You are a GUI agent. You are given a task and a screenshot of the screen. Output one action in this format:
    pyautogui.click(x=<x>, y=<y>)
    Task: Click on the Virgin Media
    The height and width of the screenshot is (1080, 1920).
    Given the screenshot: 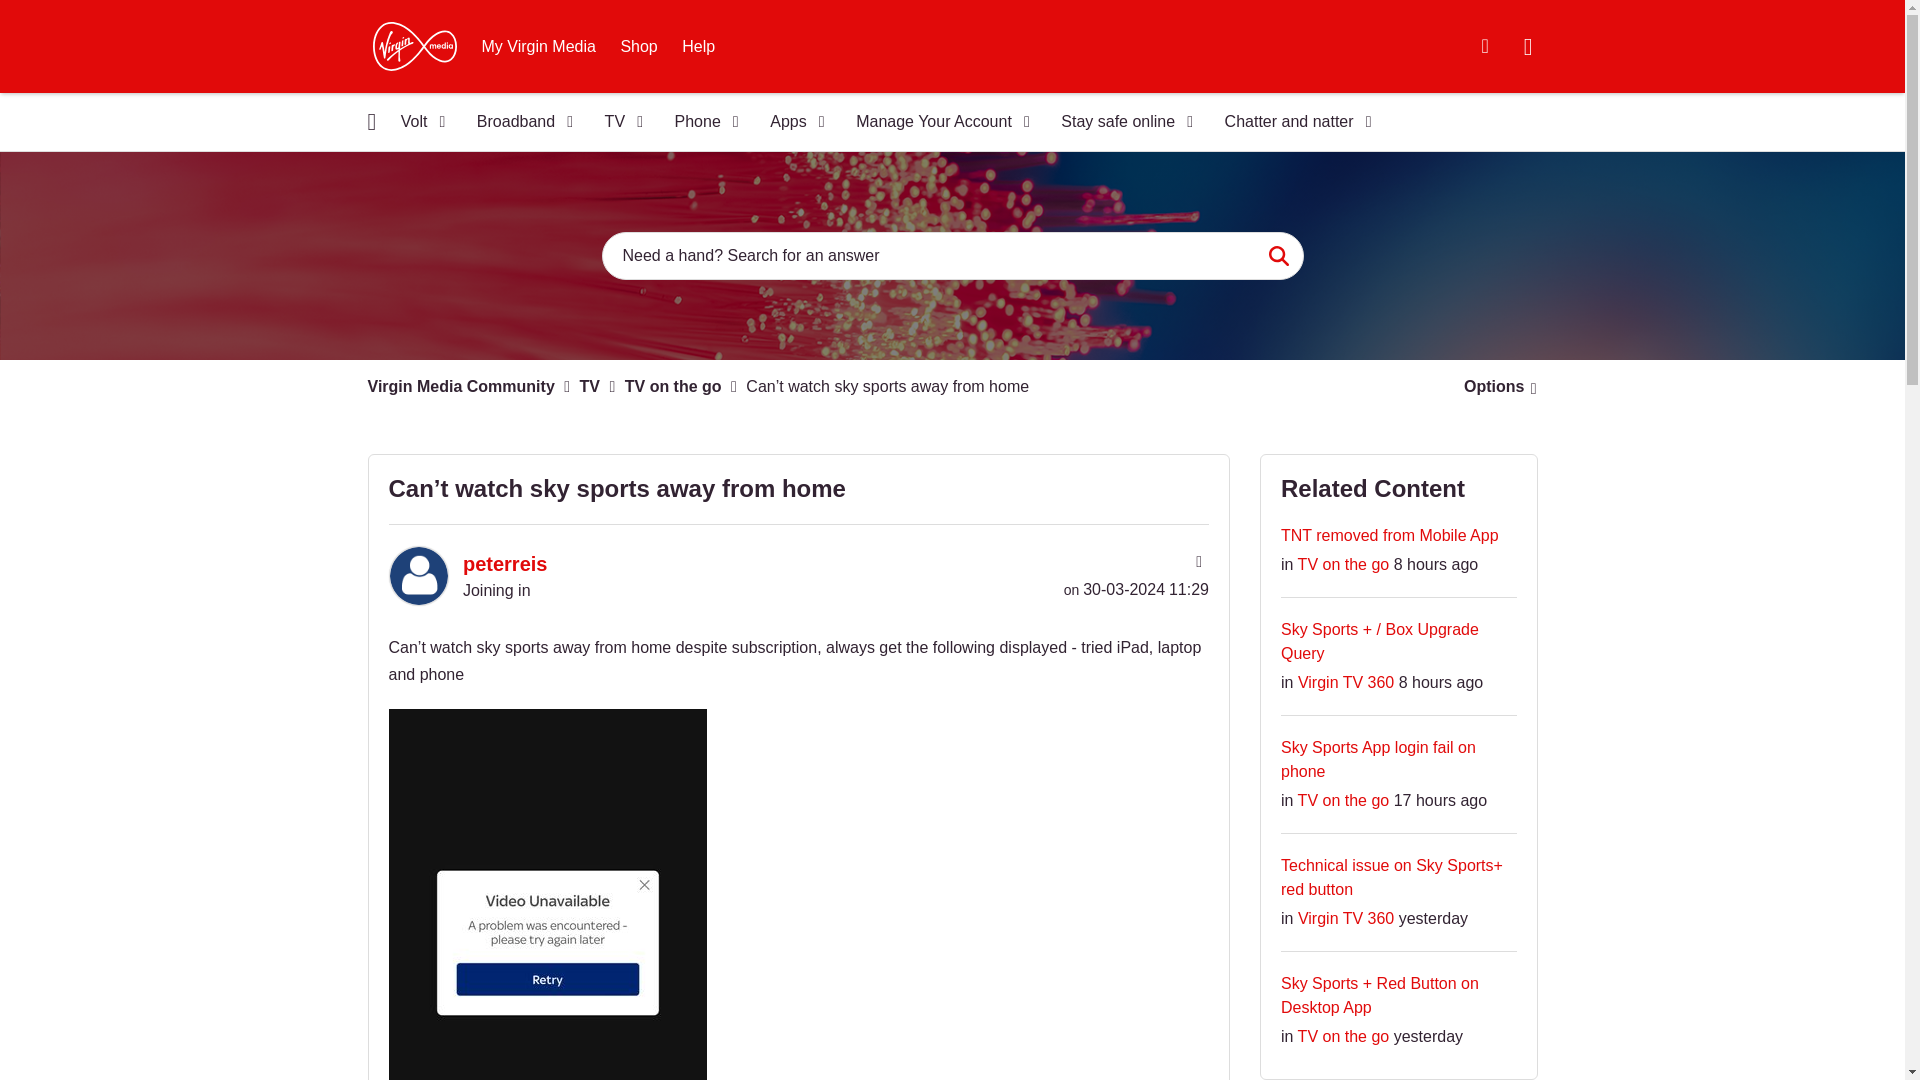 What is the action you would take?
    pyautogui.click(x=414, y=46)
    